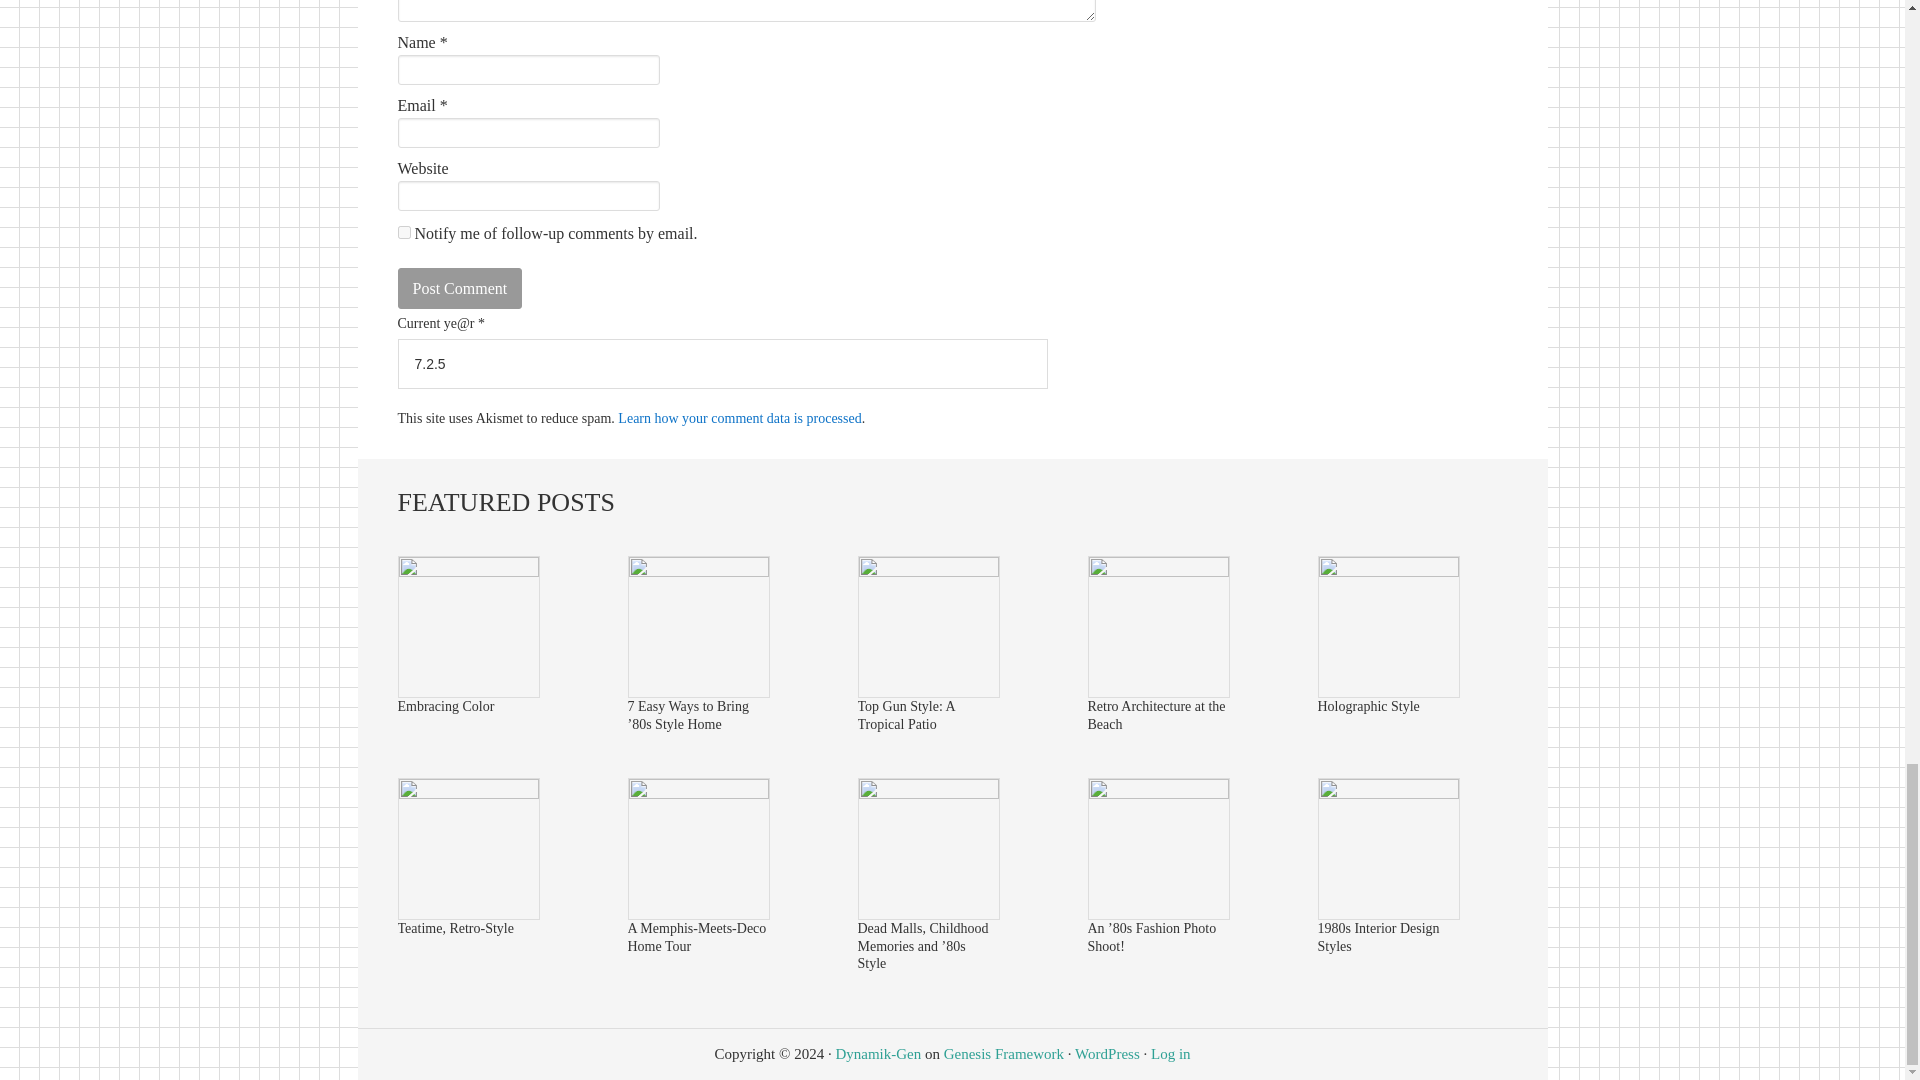 This screenshot has width=1920, height=1080. What do you see at coordinates (929, 570) in the screenshot?
I see `Top Gun Style: A Tropical Patio` at bounding box center [929, 570].